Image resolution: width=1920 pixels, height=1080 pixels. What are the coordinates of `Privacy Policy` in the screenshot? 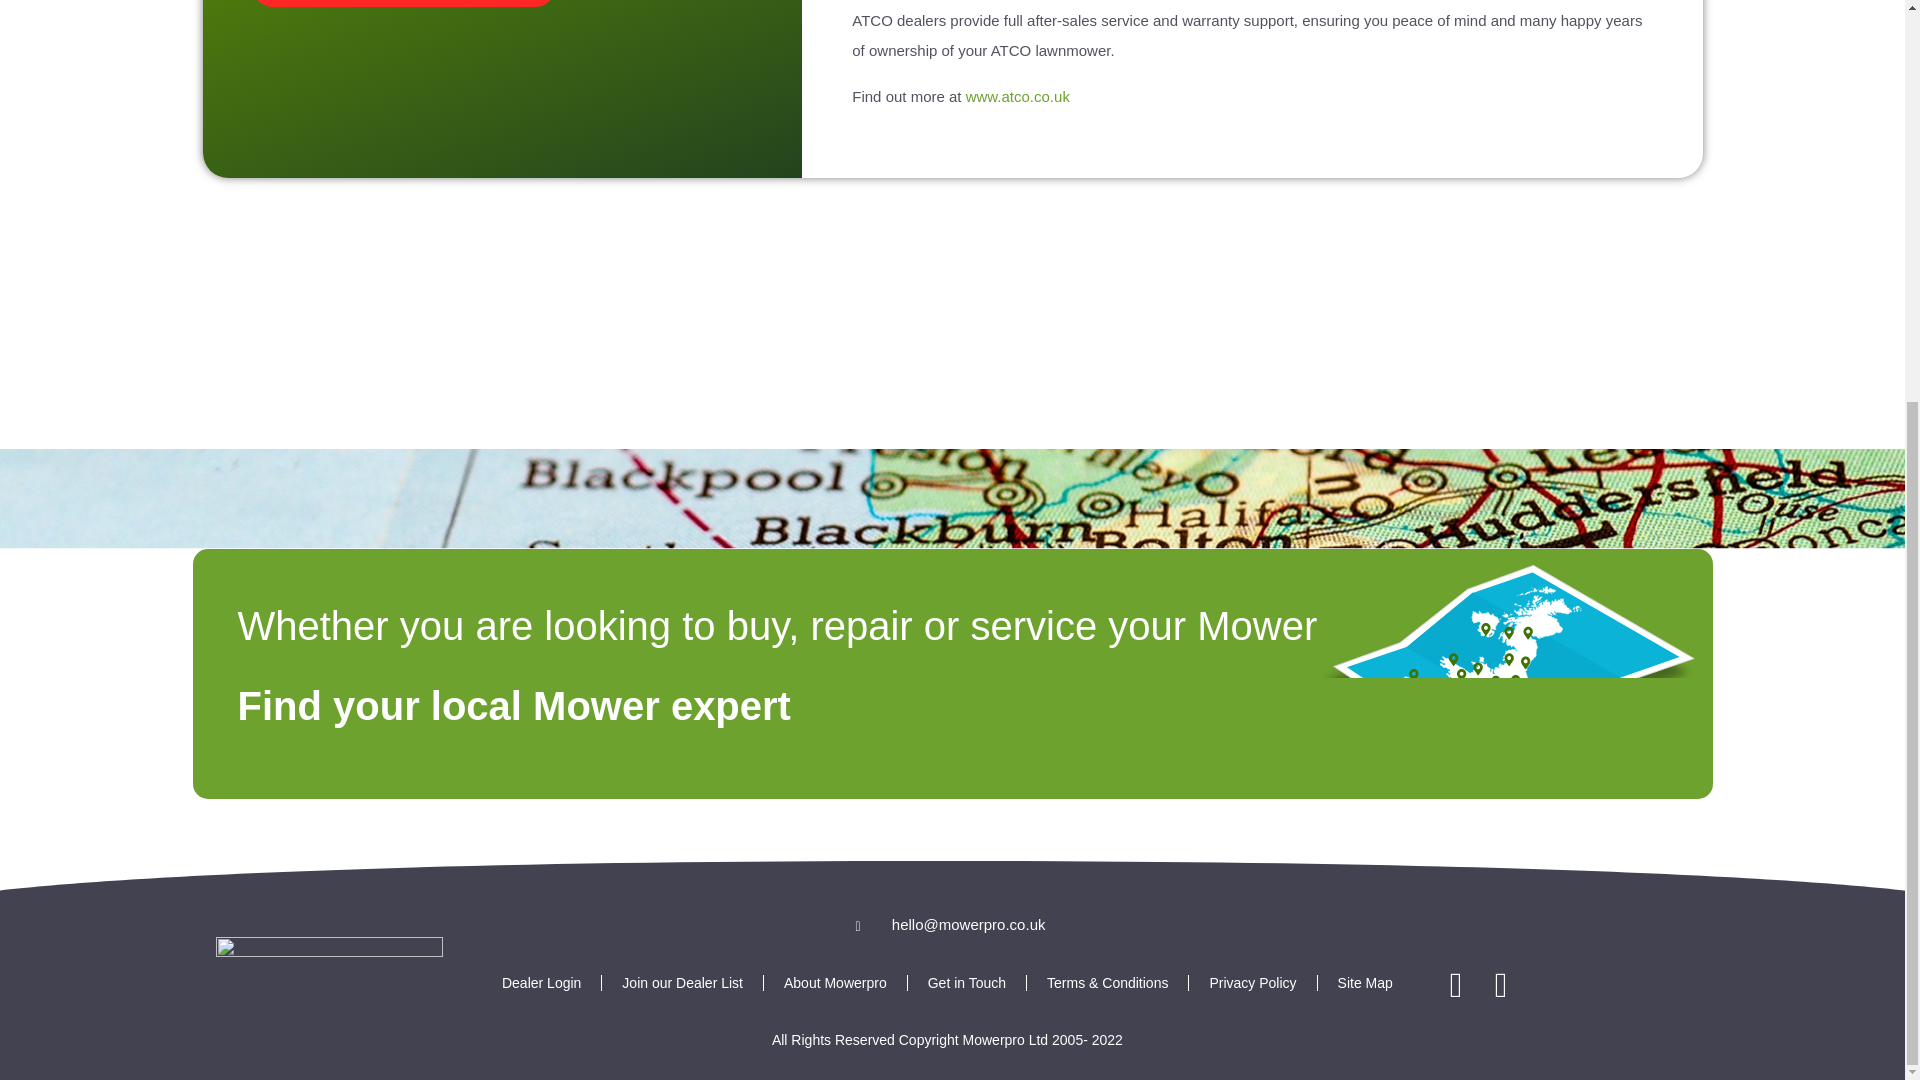 It's located at (1252, 982).